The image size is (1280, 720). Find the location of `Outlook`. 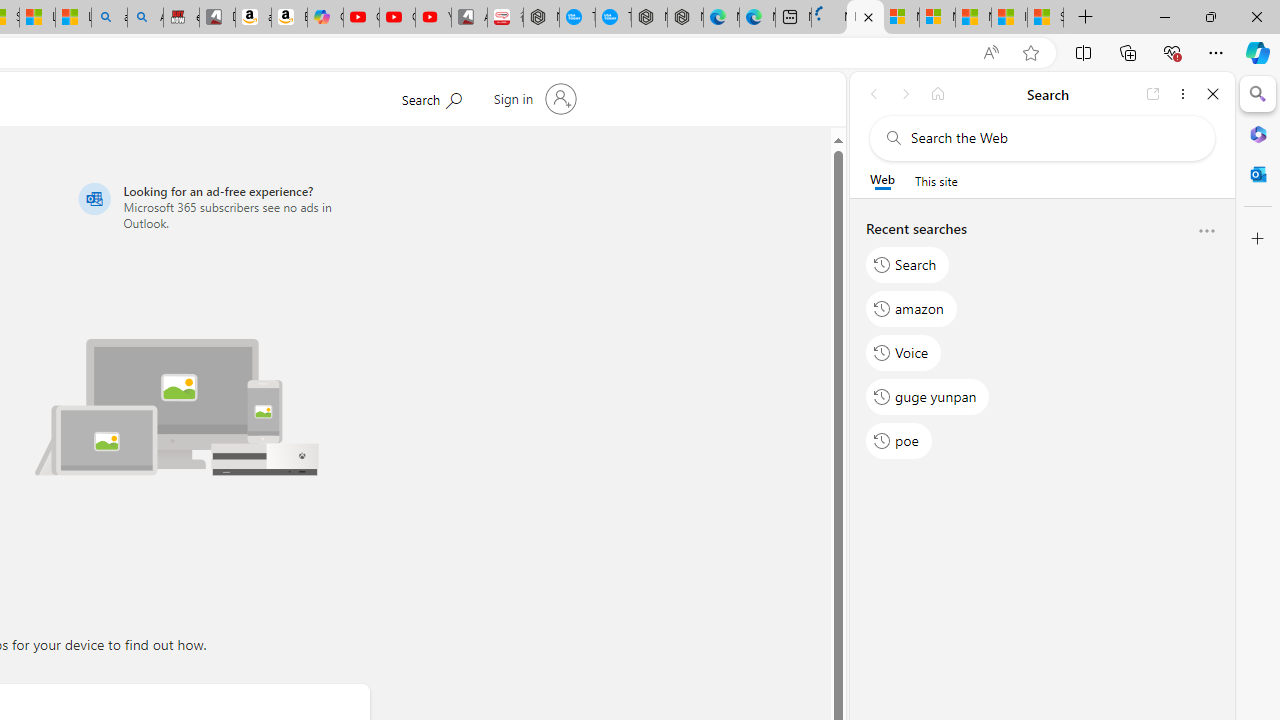

Outlook is located at coordinates (1258, 174).